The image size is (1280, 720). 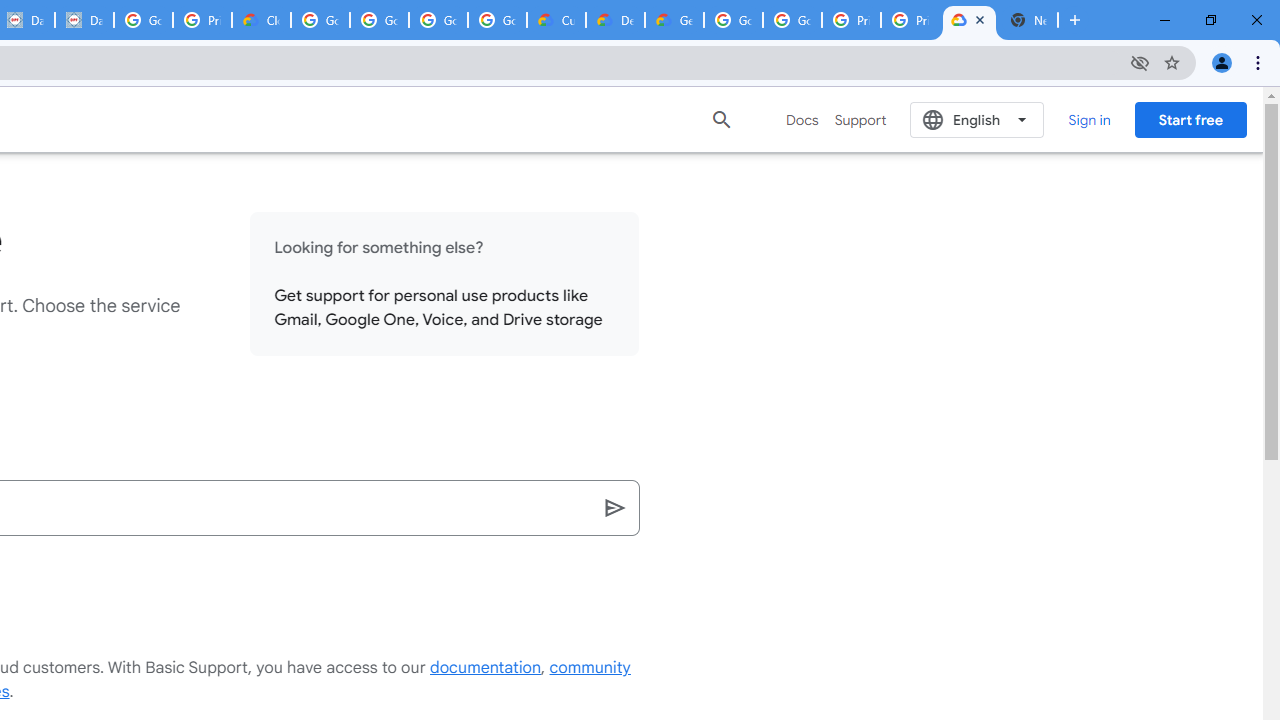 What do you see at coordinates (486, 668) in the screenshot?
I see `documentation` at bounding box center [486, 668].